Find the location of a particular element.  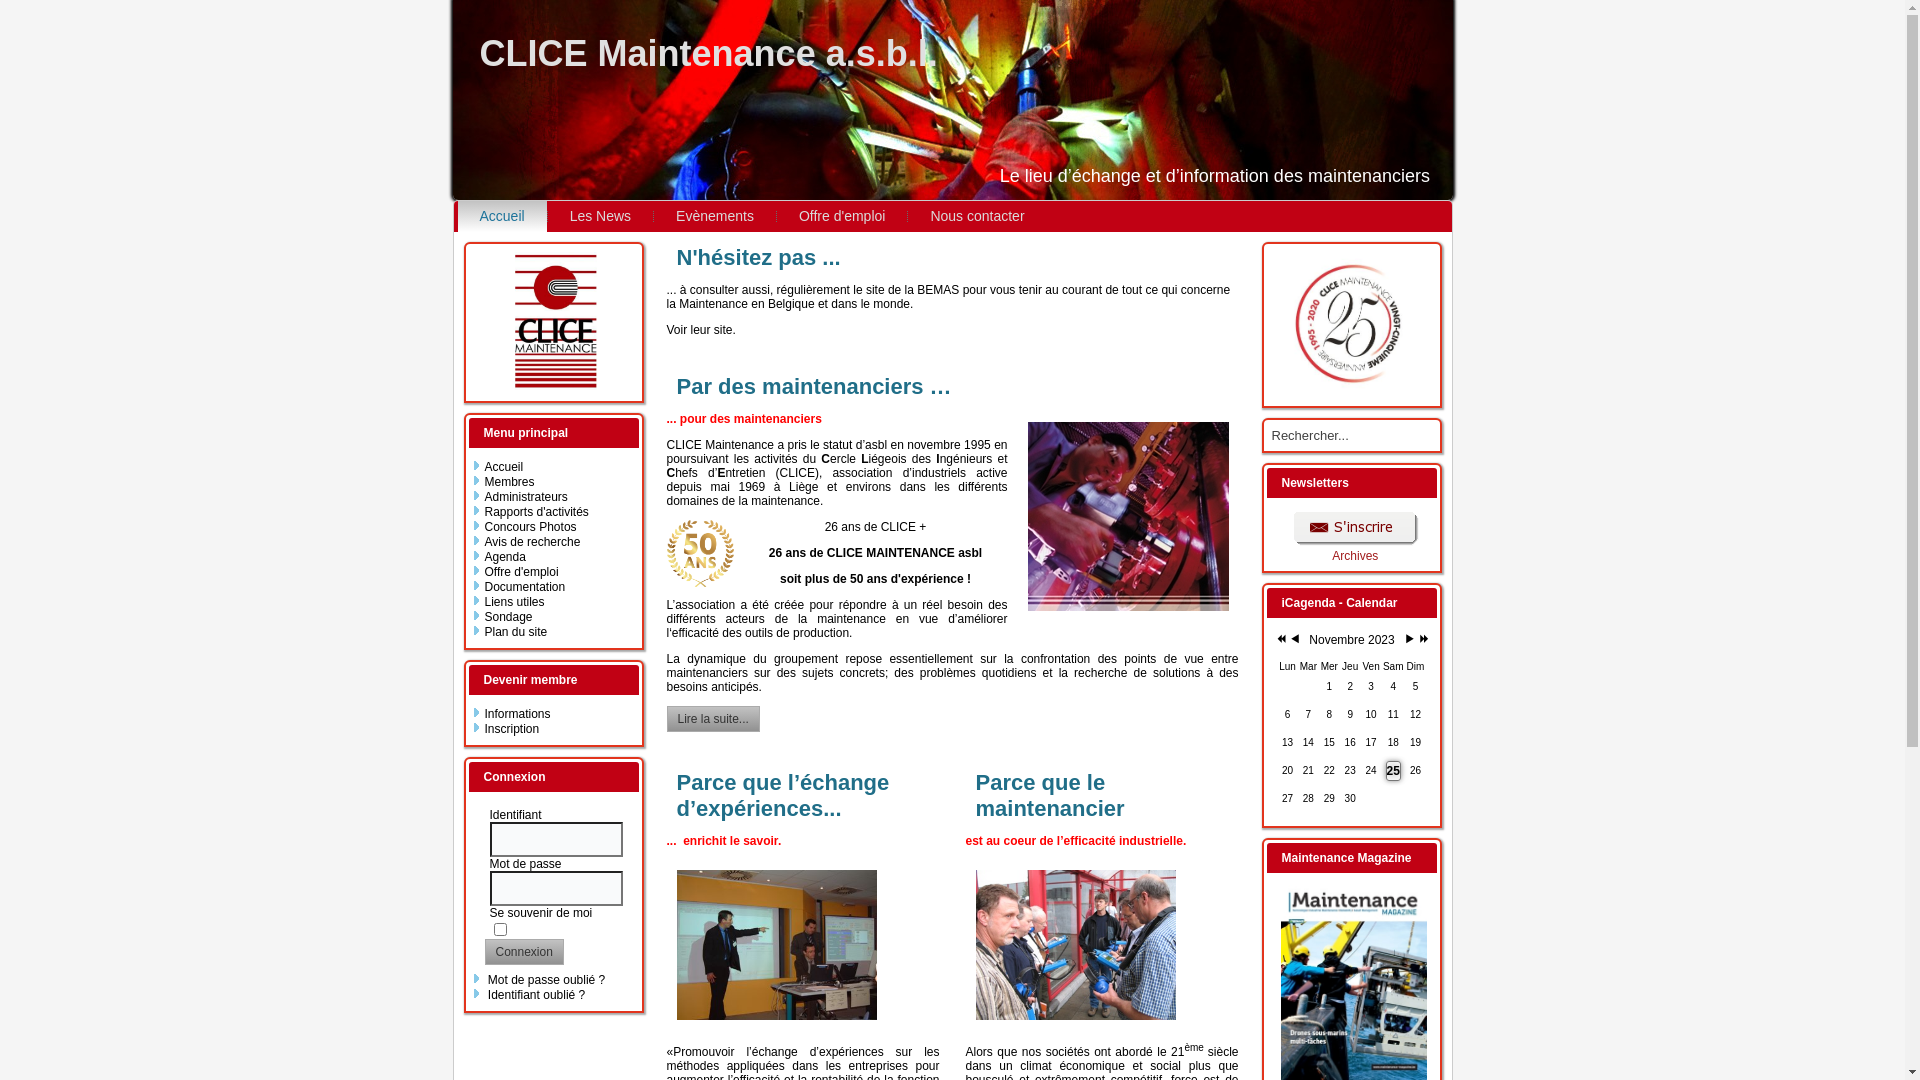

Lire la suite... is located at coordinates (712, 719).